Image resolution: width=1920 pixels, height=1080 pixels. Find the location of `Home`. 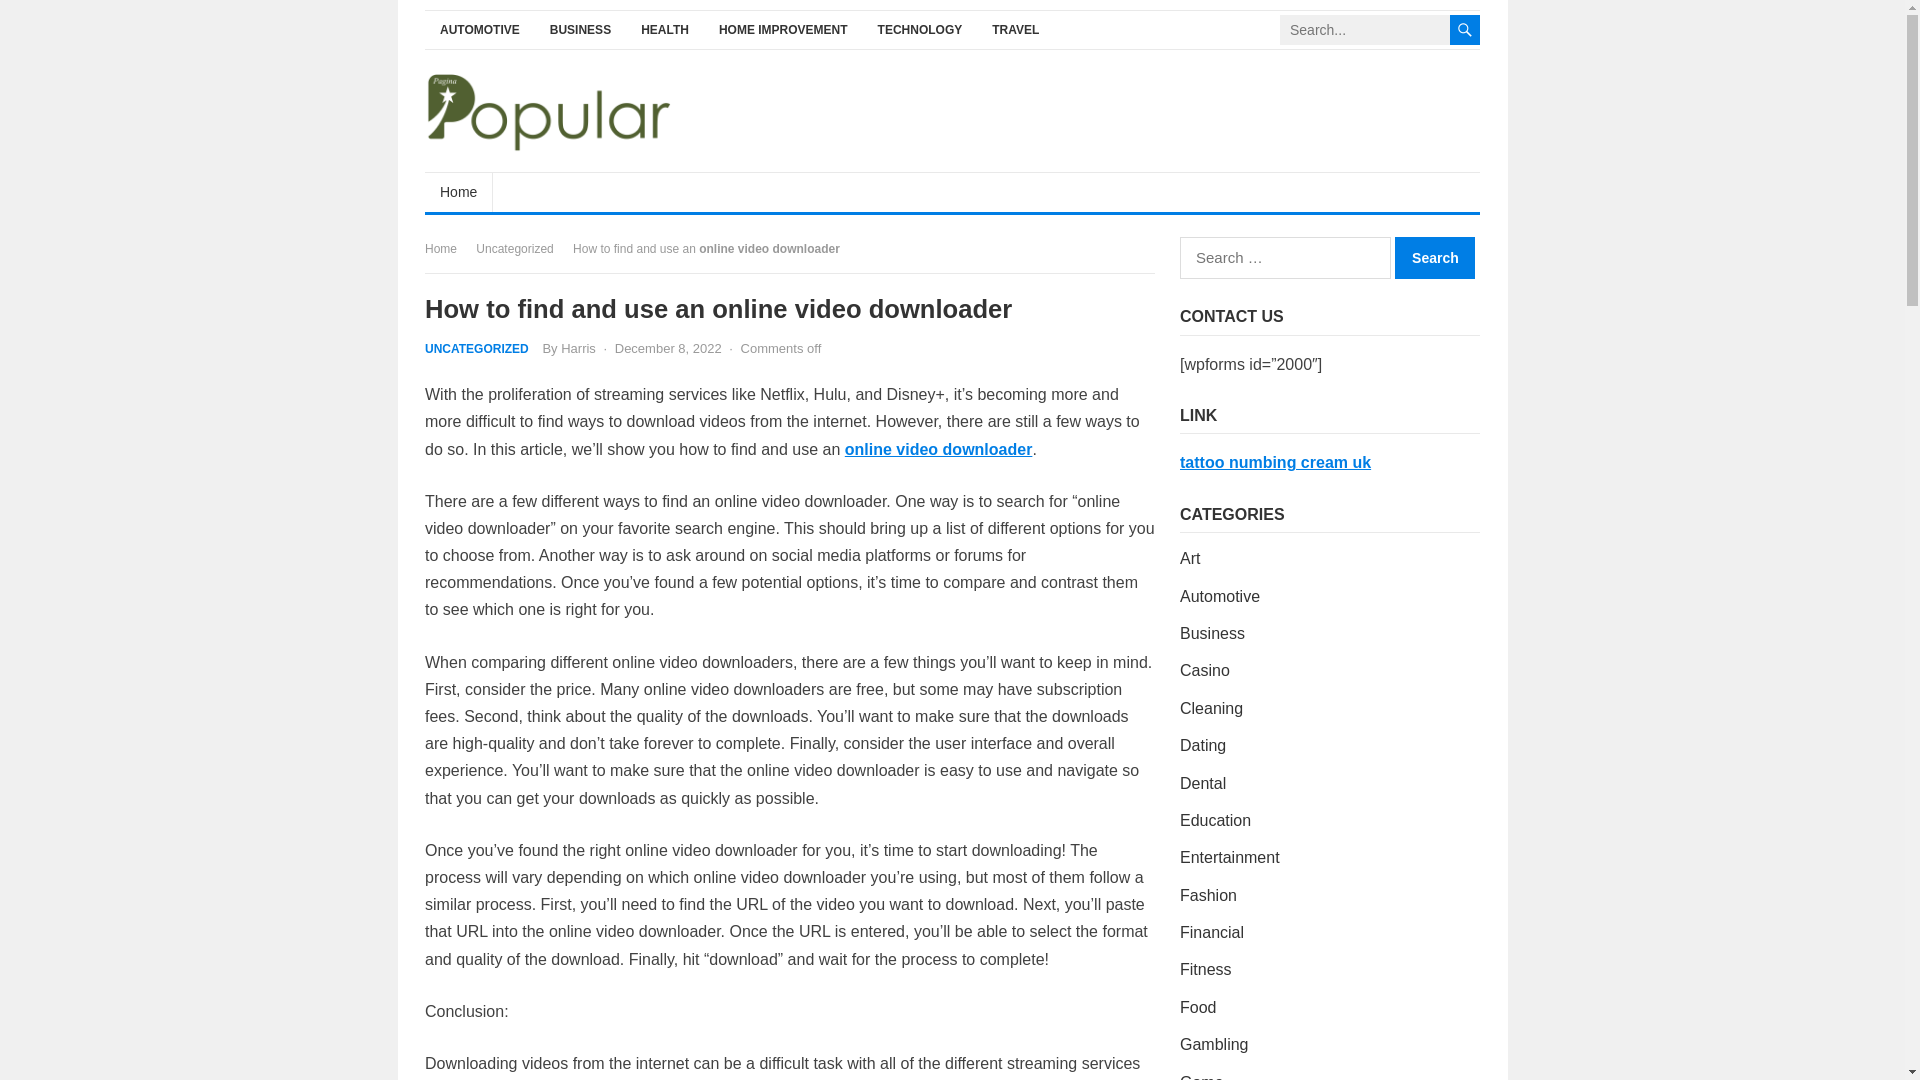

Home is located at coordinates (447, 248).